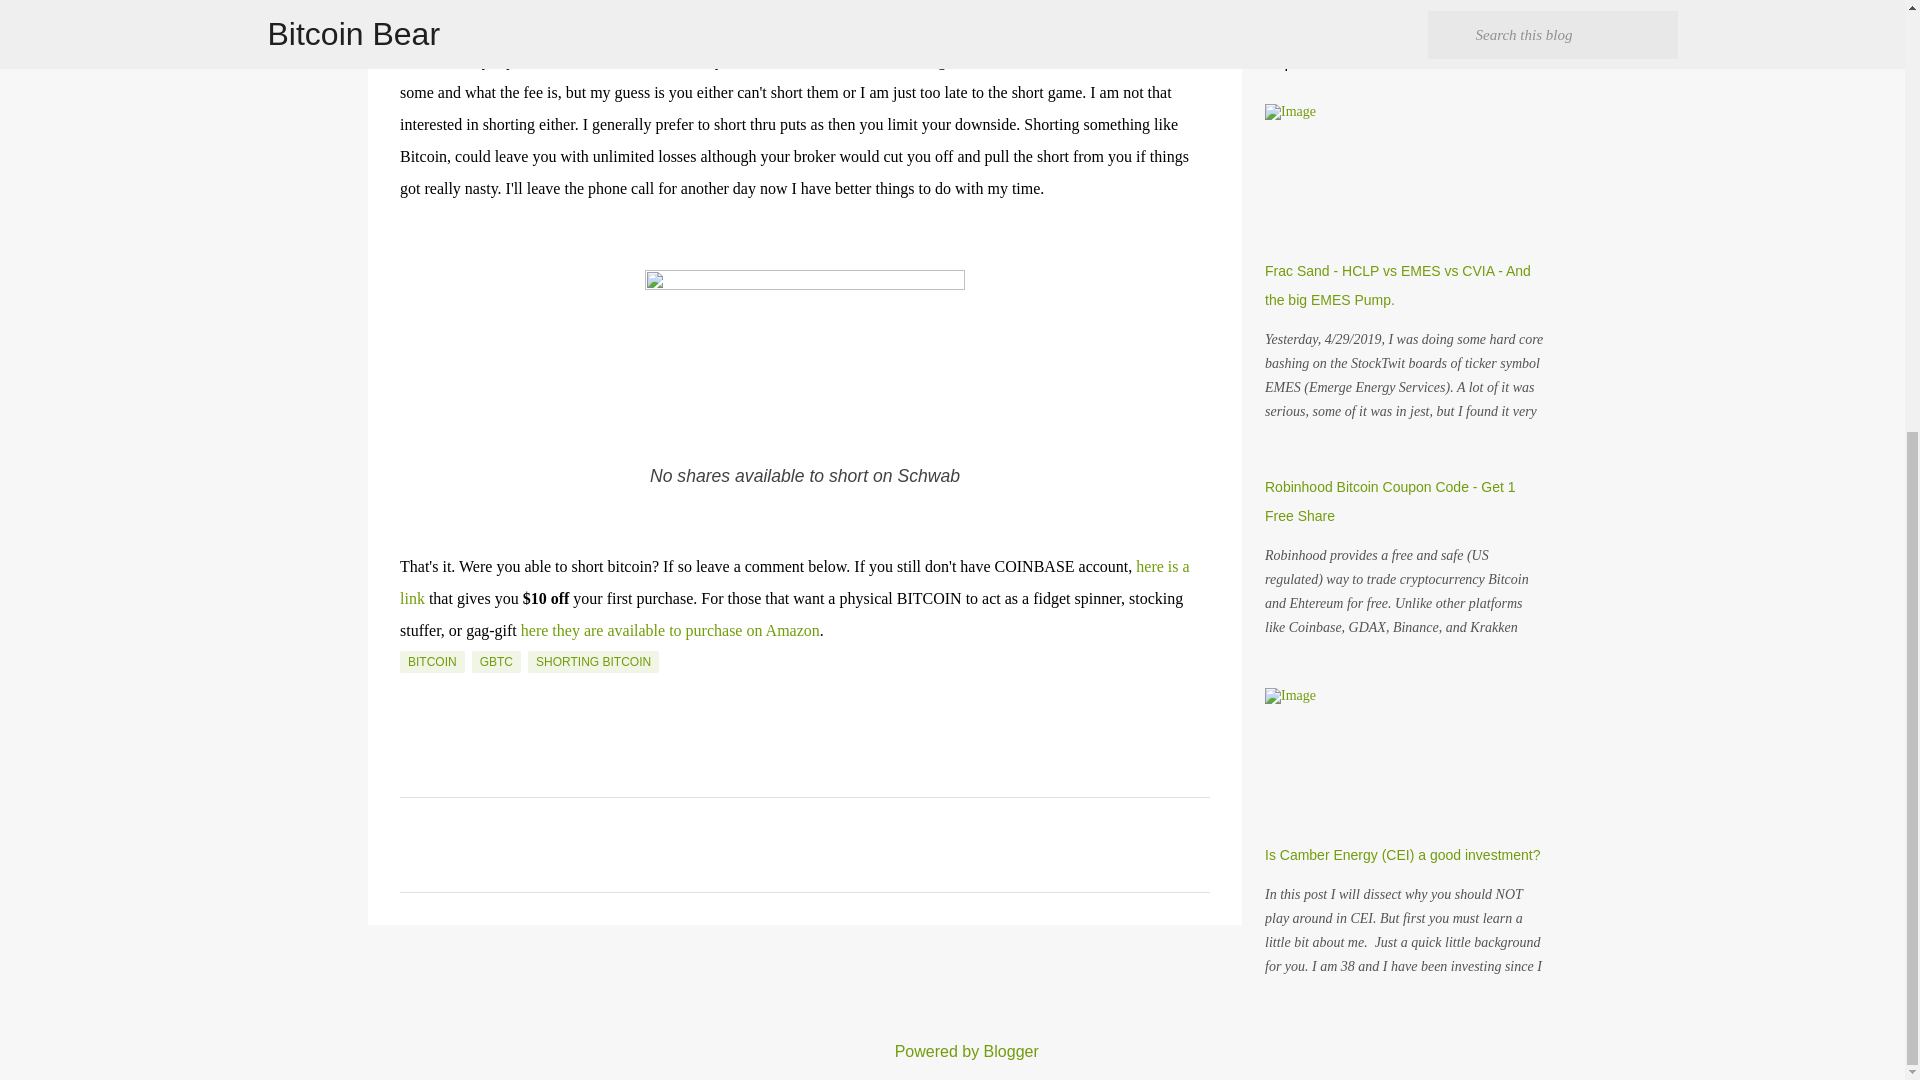 This screenshot has height=1080, width=1920. I want to click on Robinhood Bitcoin Coupon Code - Get 1 Free Share, so click(1390, 501).